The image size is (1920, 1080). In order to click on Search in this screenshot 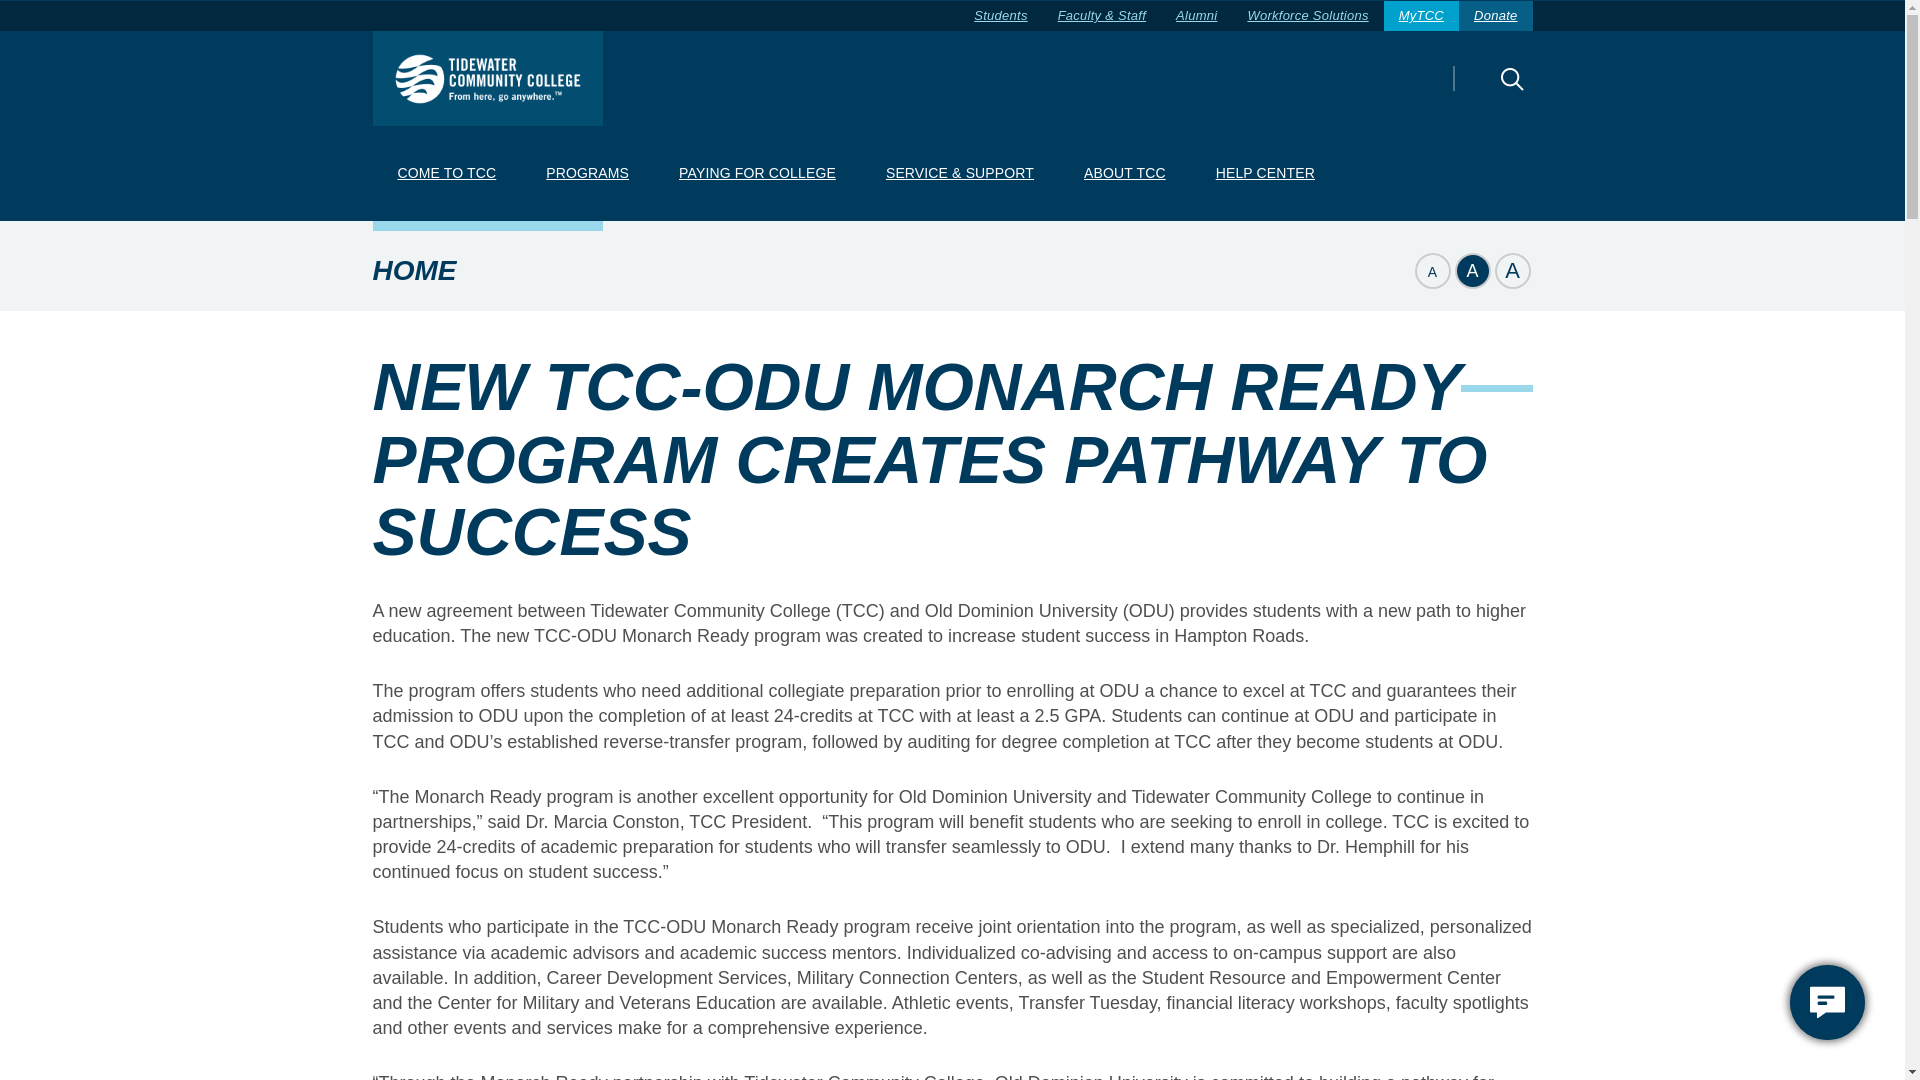, I will do `click(1477, 92)`.